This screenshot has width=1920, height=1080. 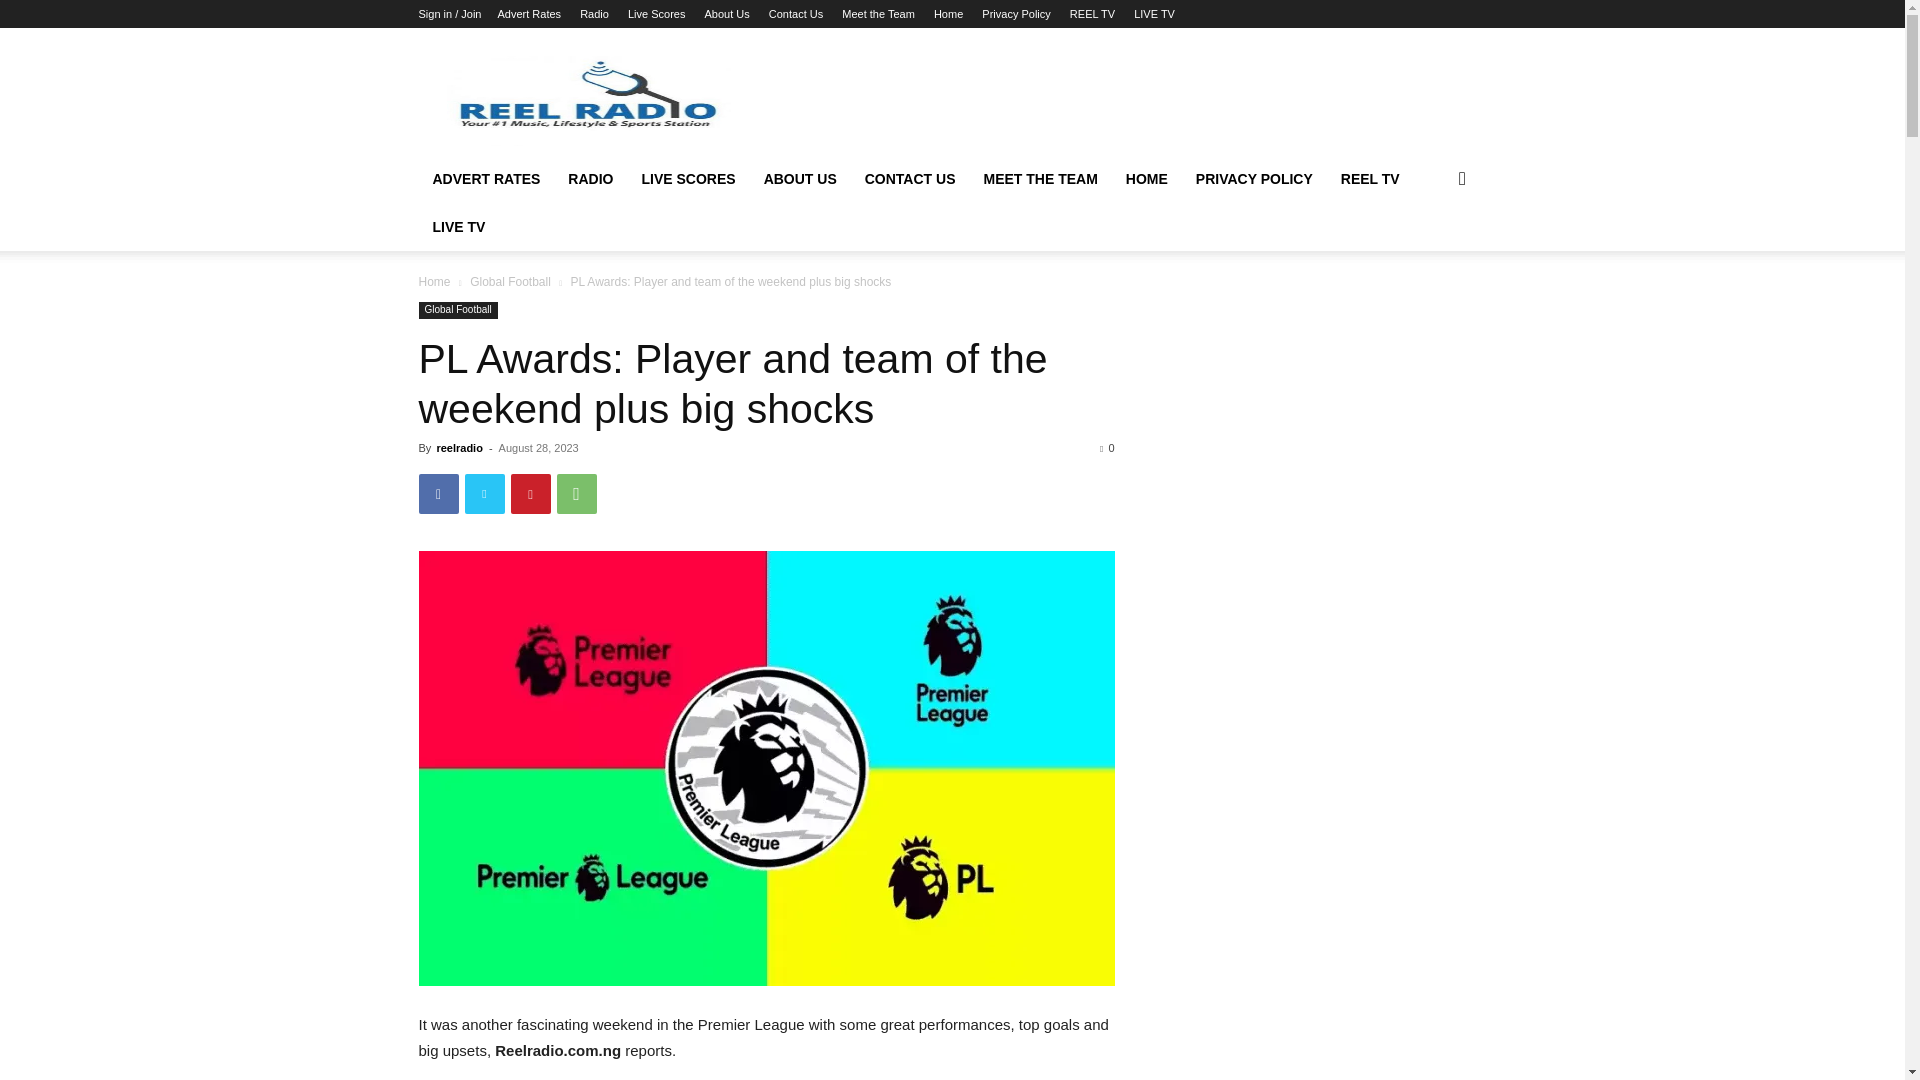 I want to click on Advert Rates, so click(x=528, y=14).